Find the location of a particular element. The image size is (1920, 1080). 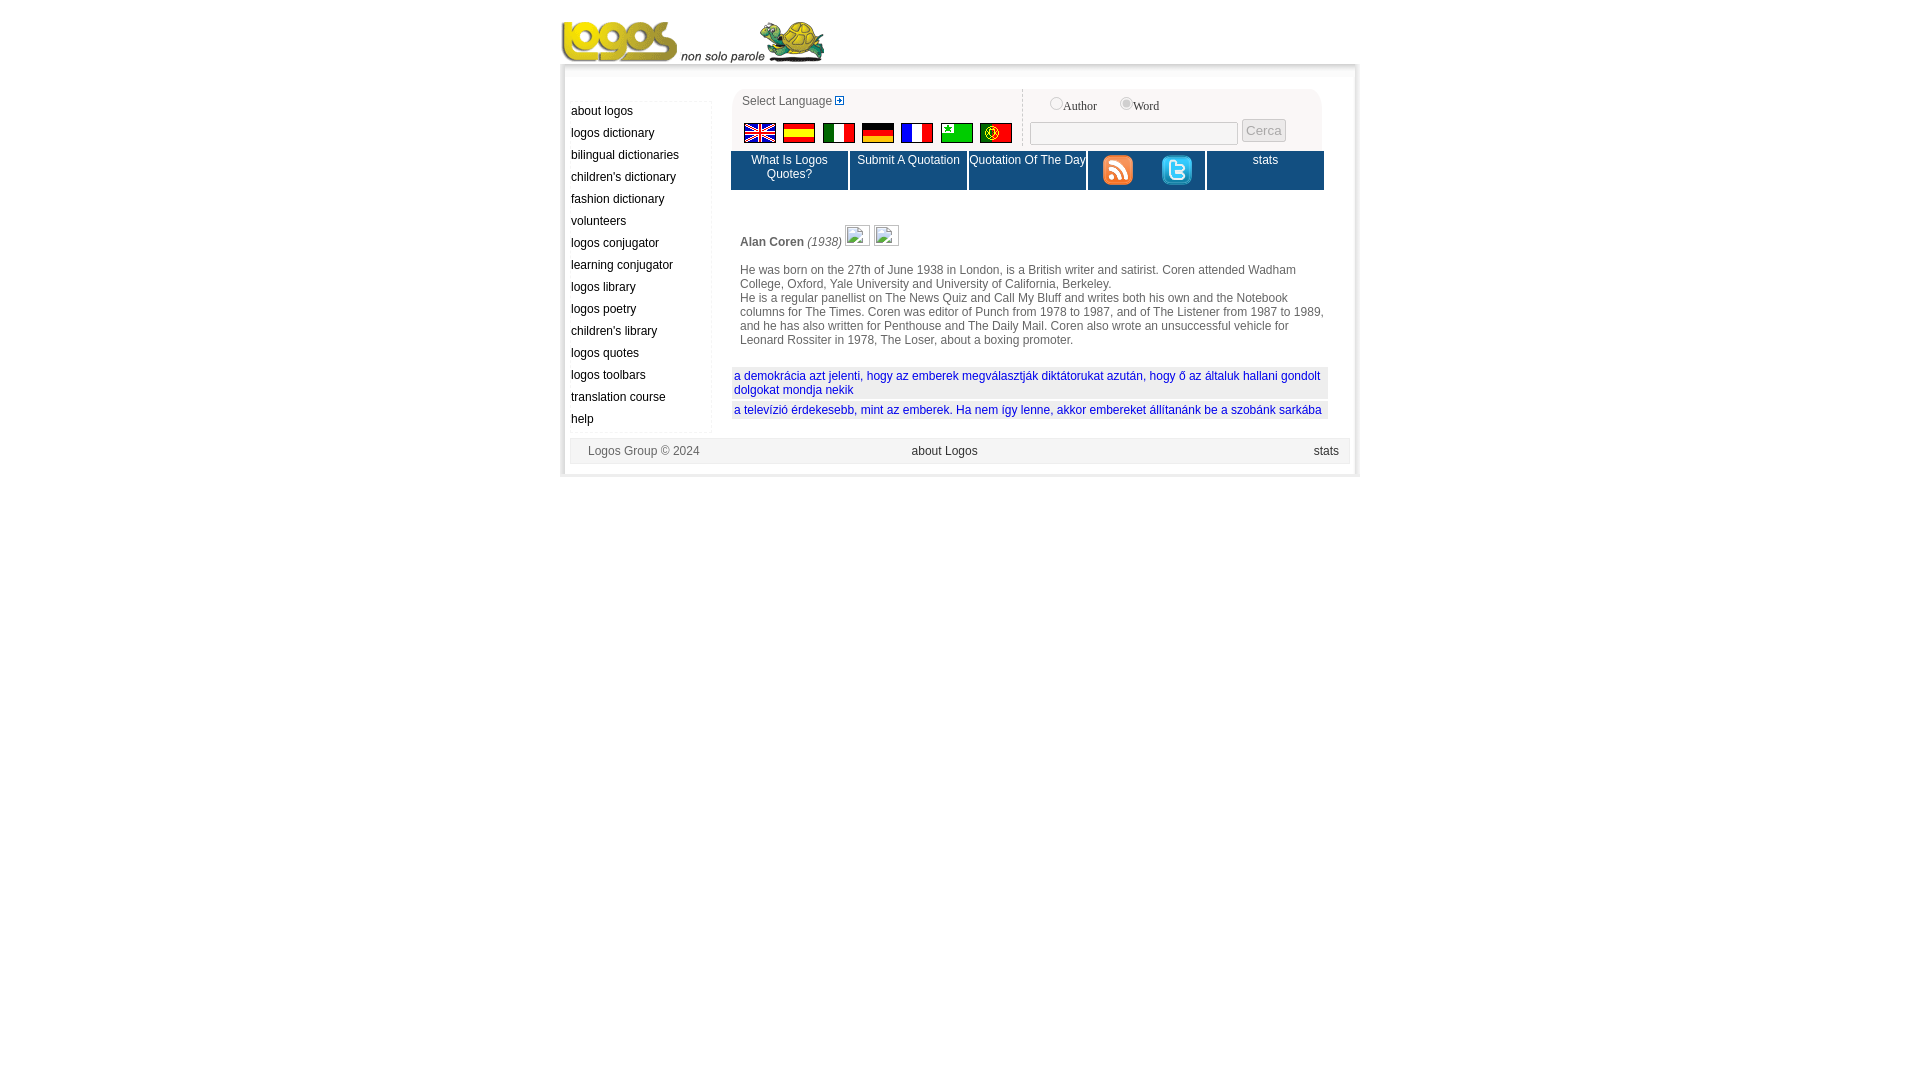

logos quotes is located at coordinates (640, 354).